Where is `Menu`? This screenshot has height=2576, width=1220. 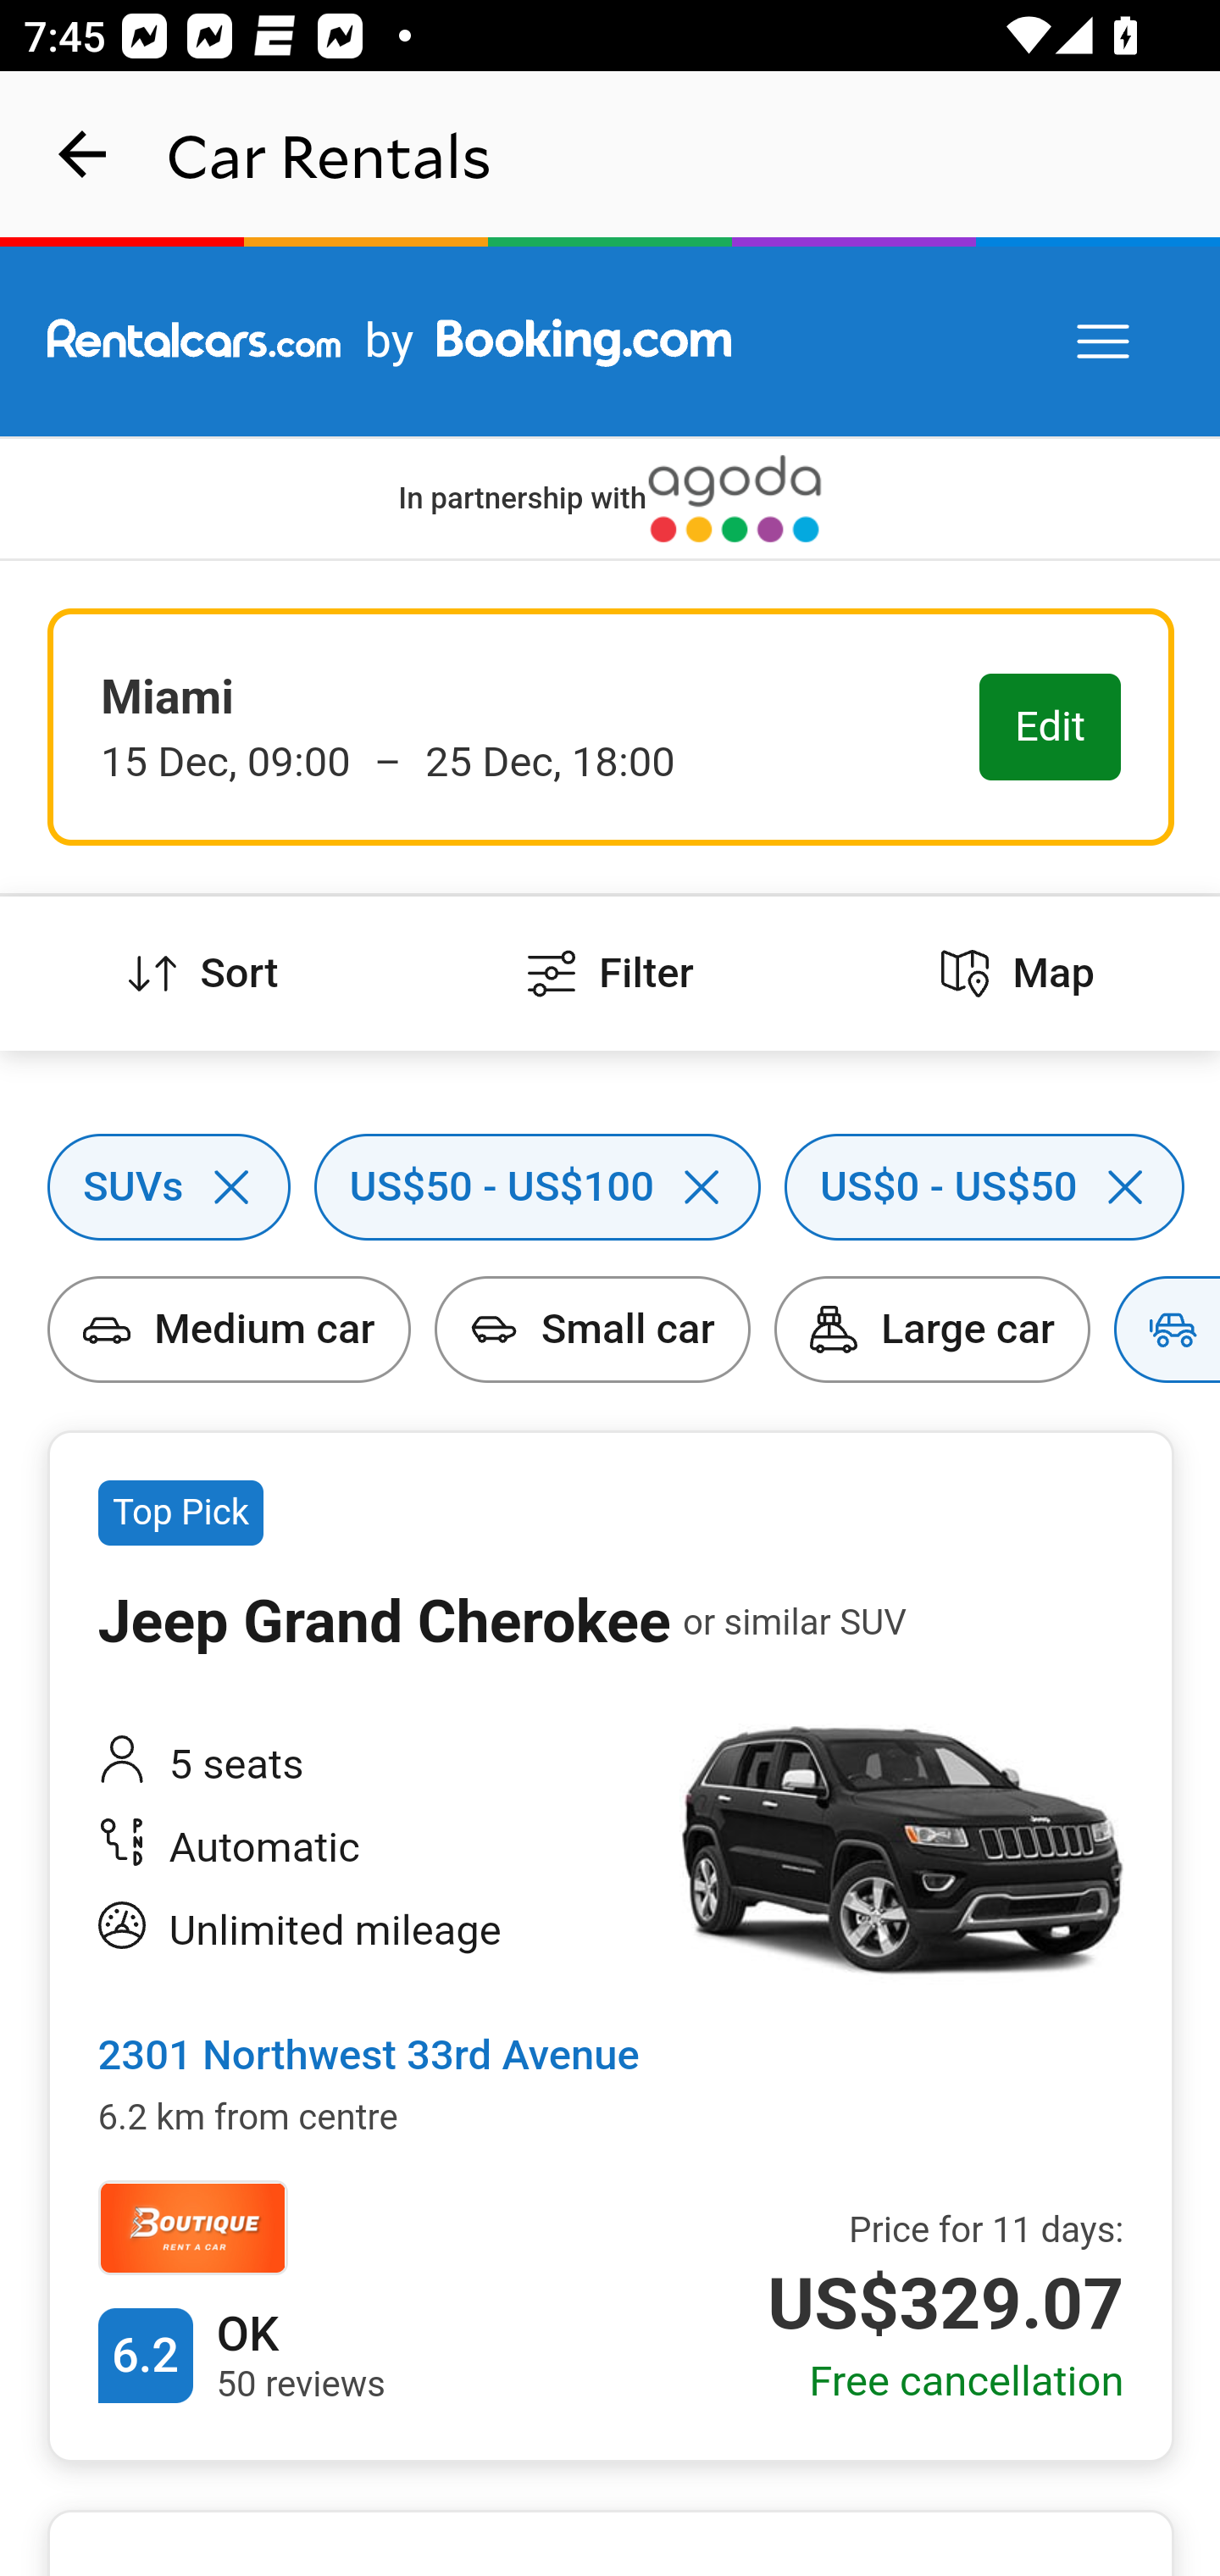
Menu is located at coordinates (1105, 342).